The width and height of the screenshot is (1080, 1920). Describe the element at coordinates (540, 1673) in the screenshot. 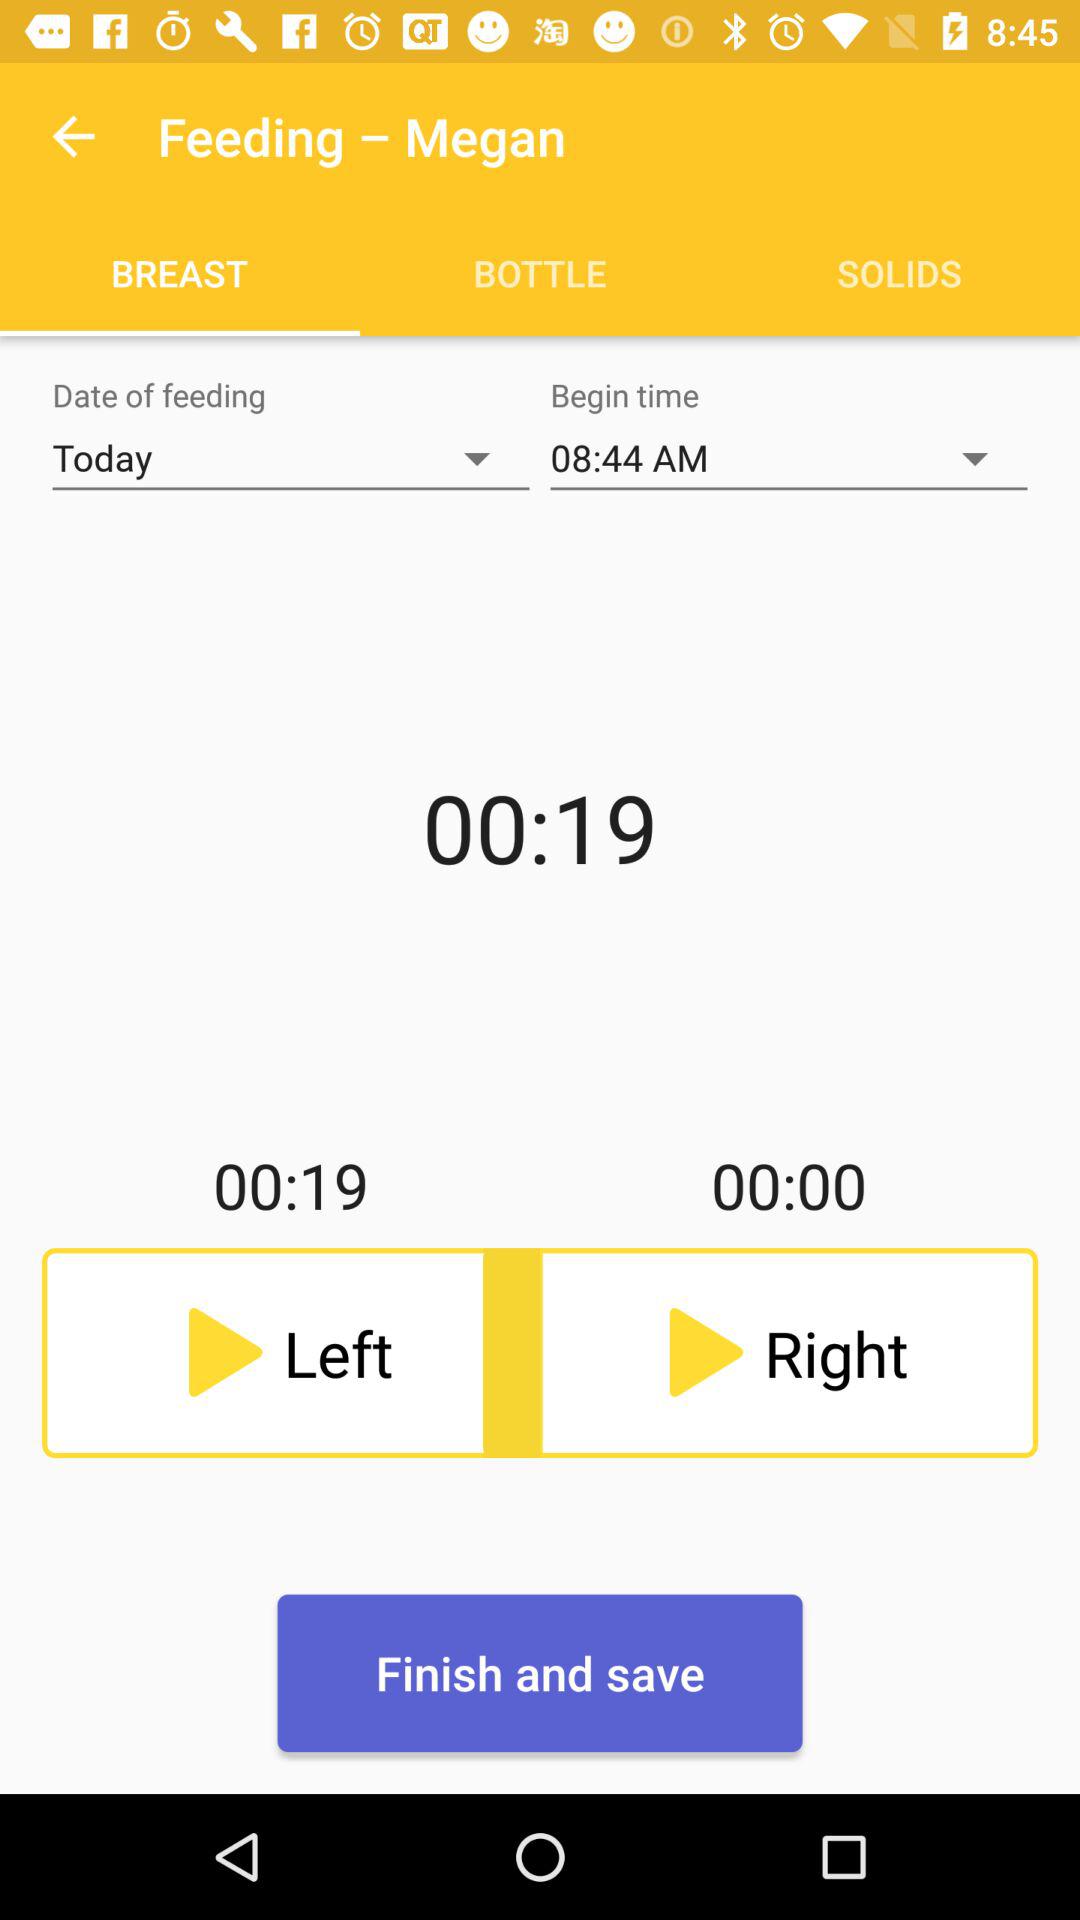

I see `open finish and save item` at that location.